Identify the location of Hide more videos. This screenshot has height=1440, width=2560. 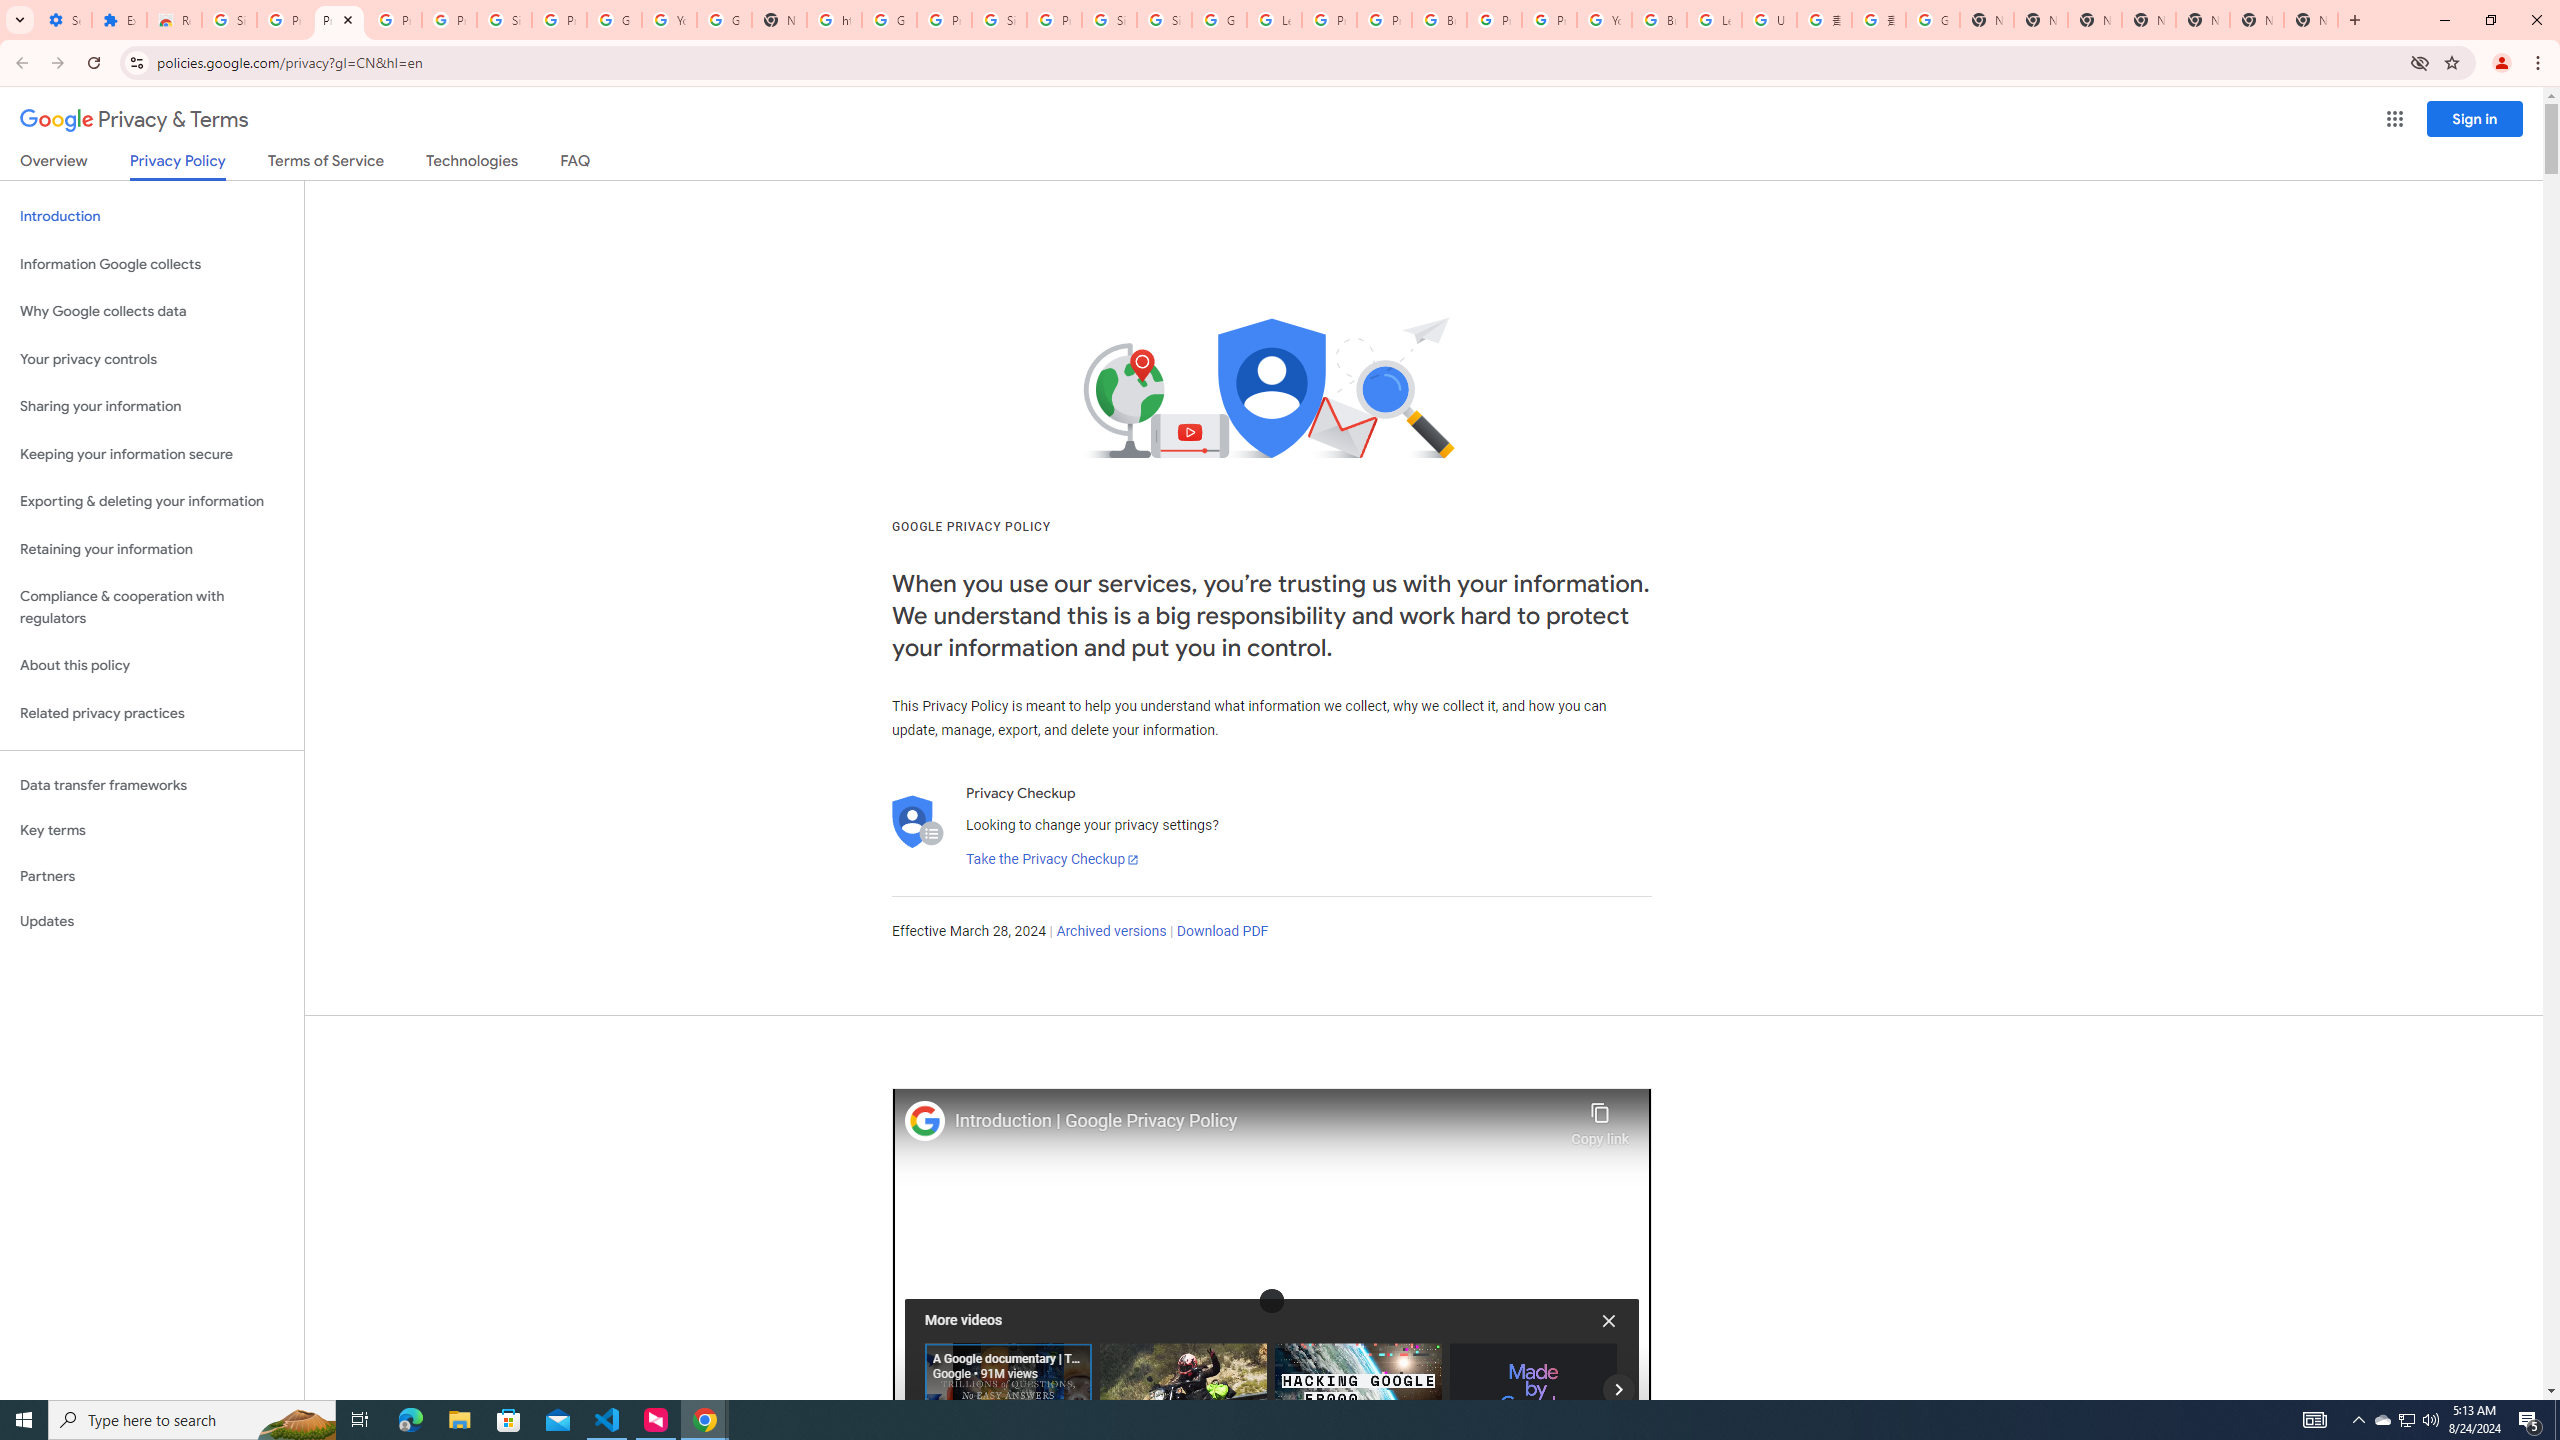
(1608, 1320).